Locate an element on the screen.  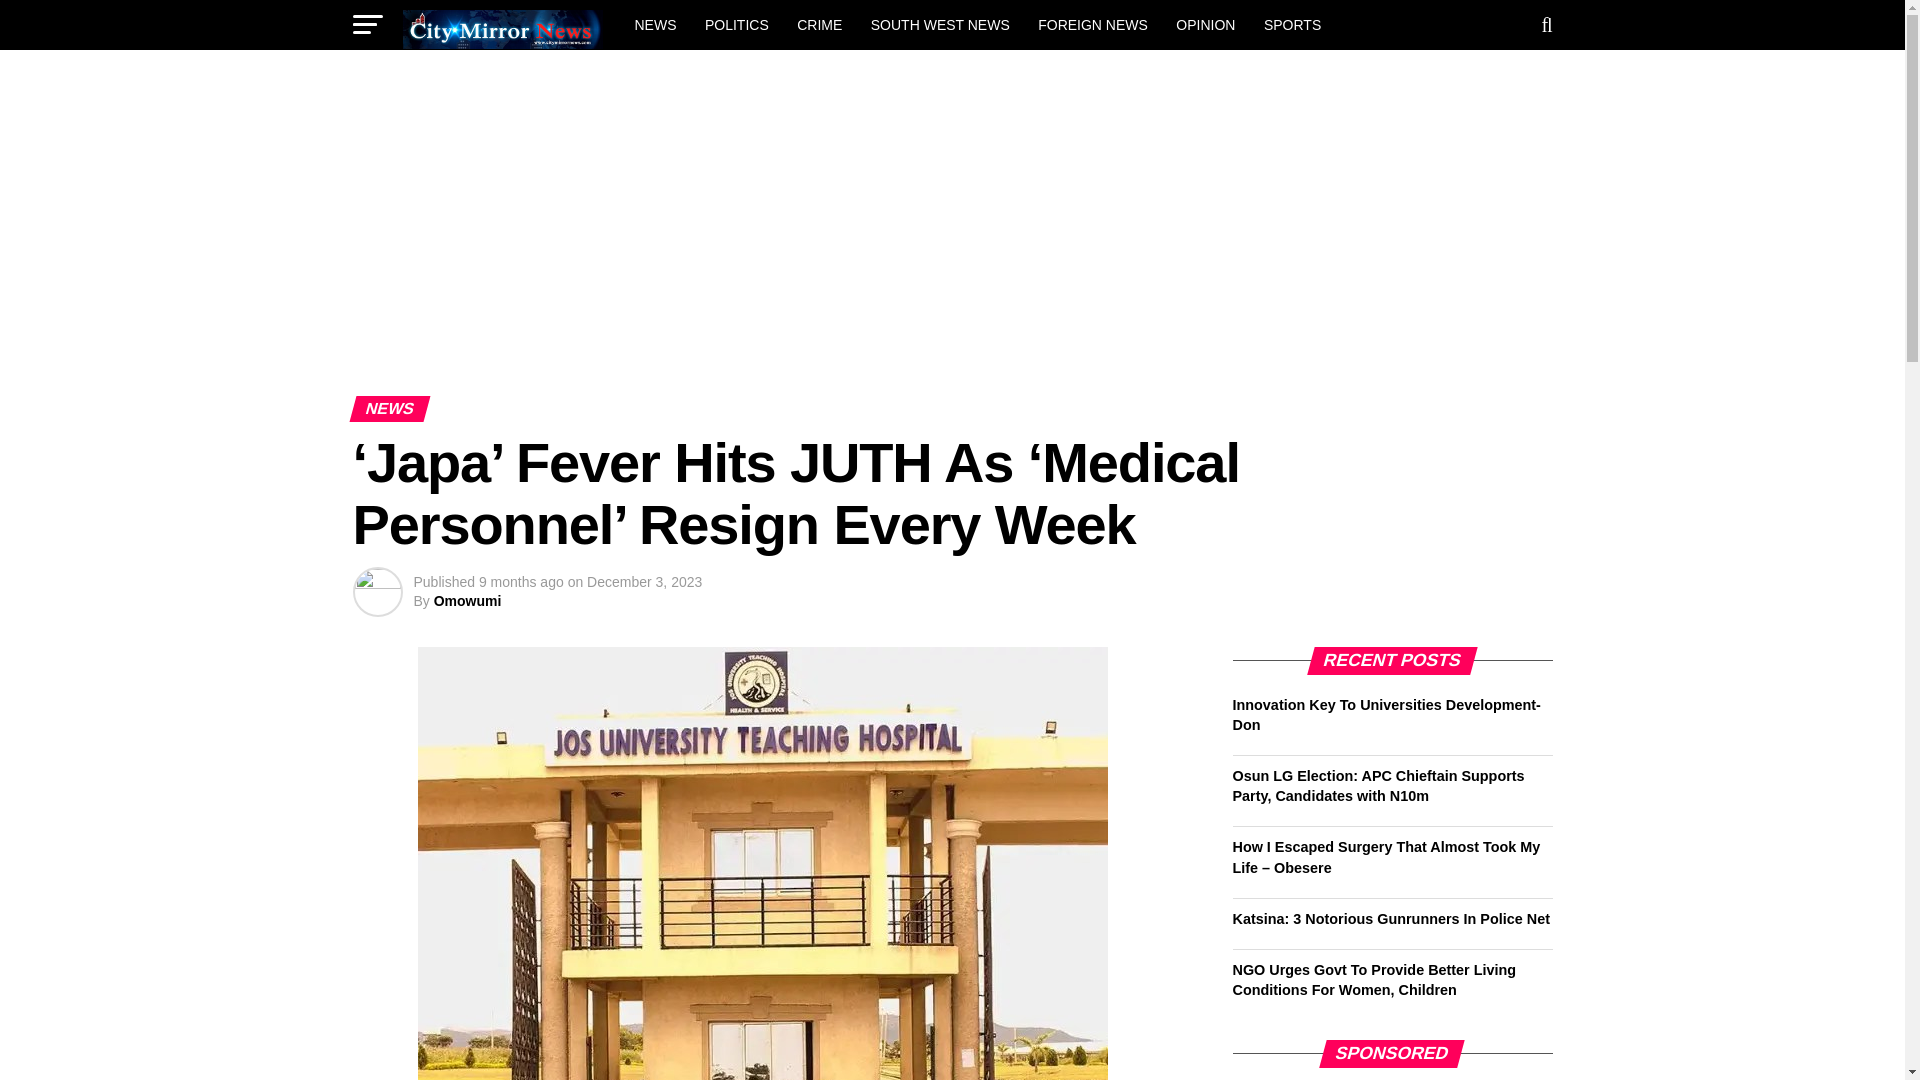
Katsina: 3 Notorious Gunrunners In Police Net is located at coordinates (1390, 918).